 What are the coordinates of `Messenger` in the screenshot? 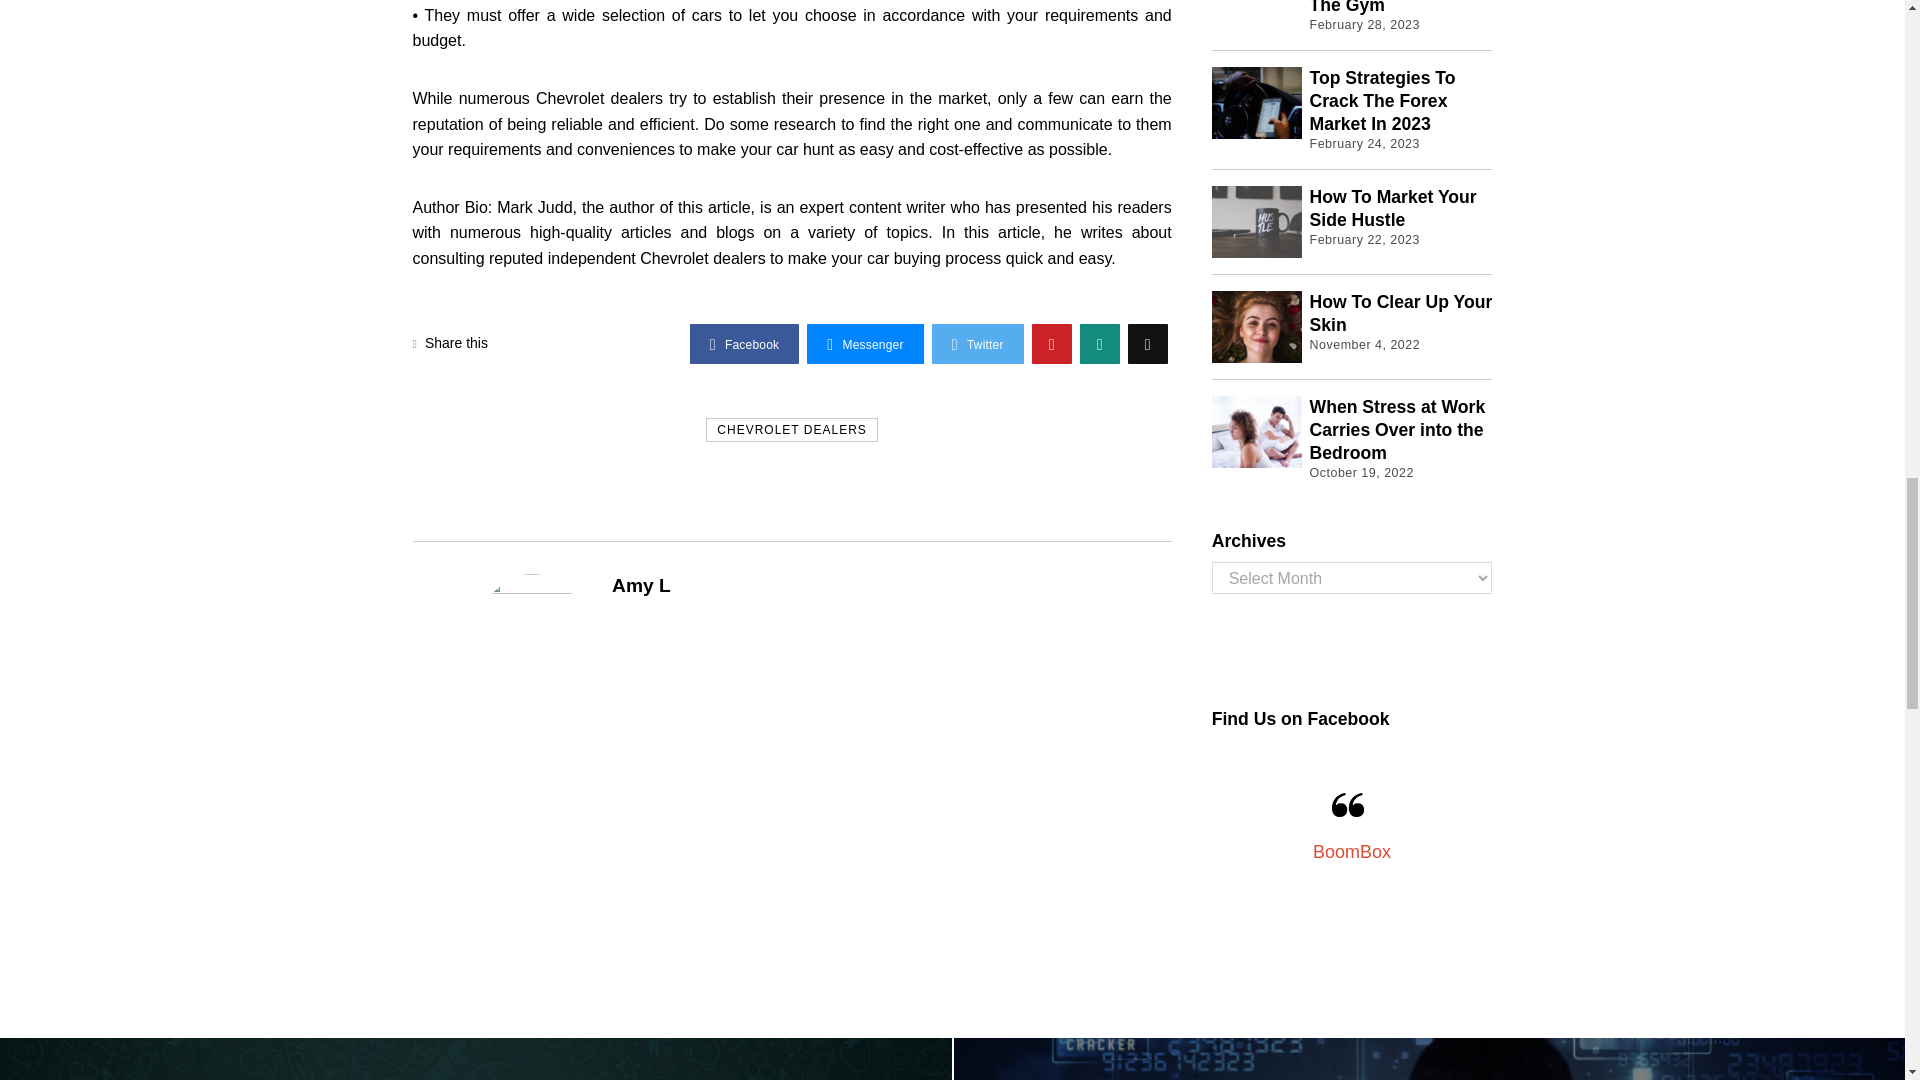 It's located at (864, 344).